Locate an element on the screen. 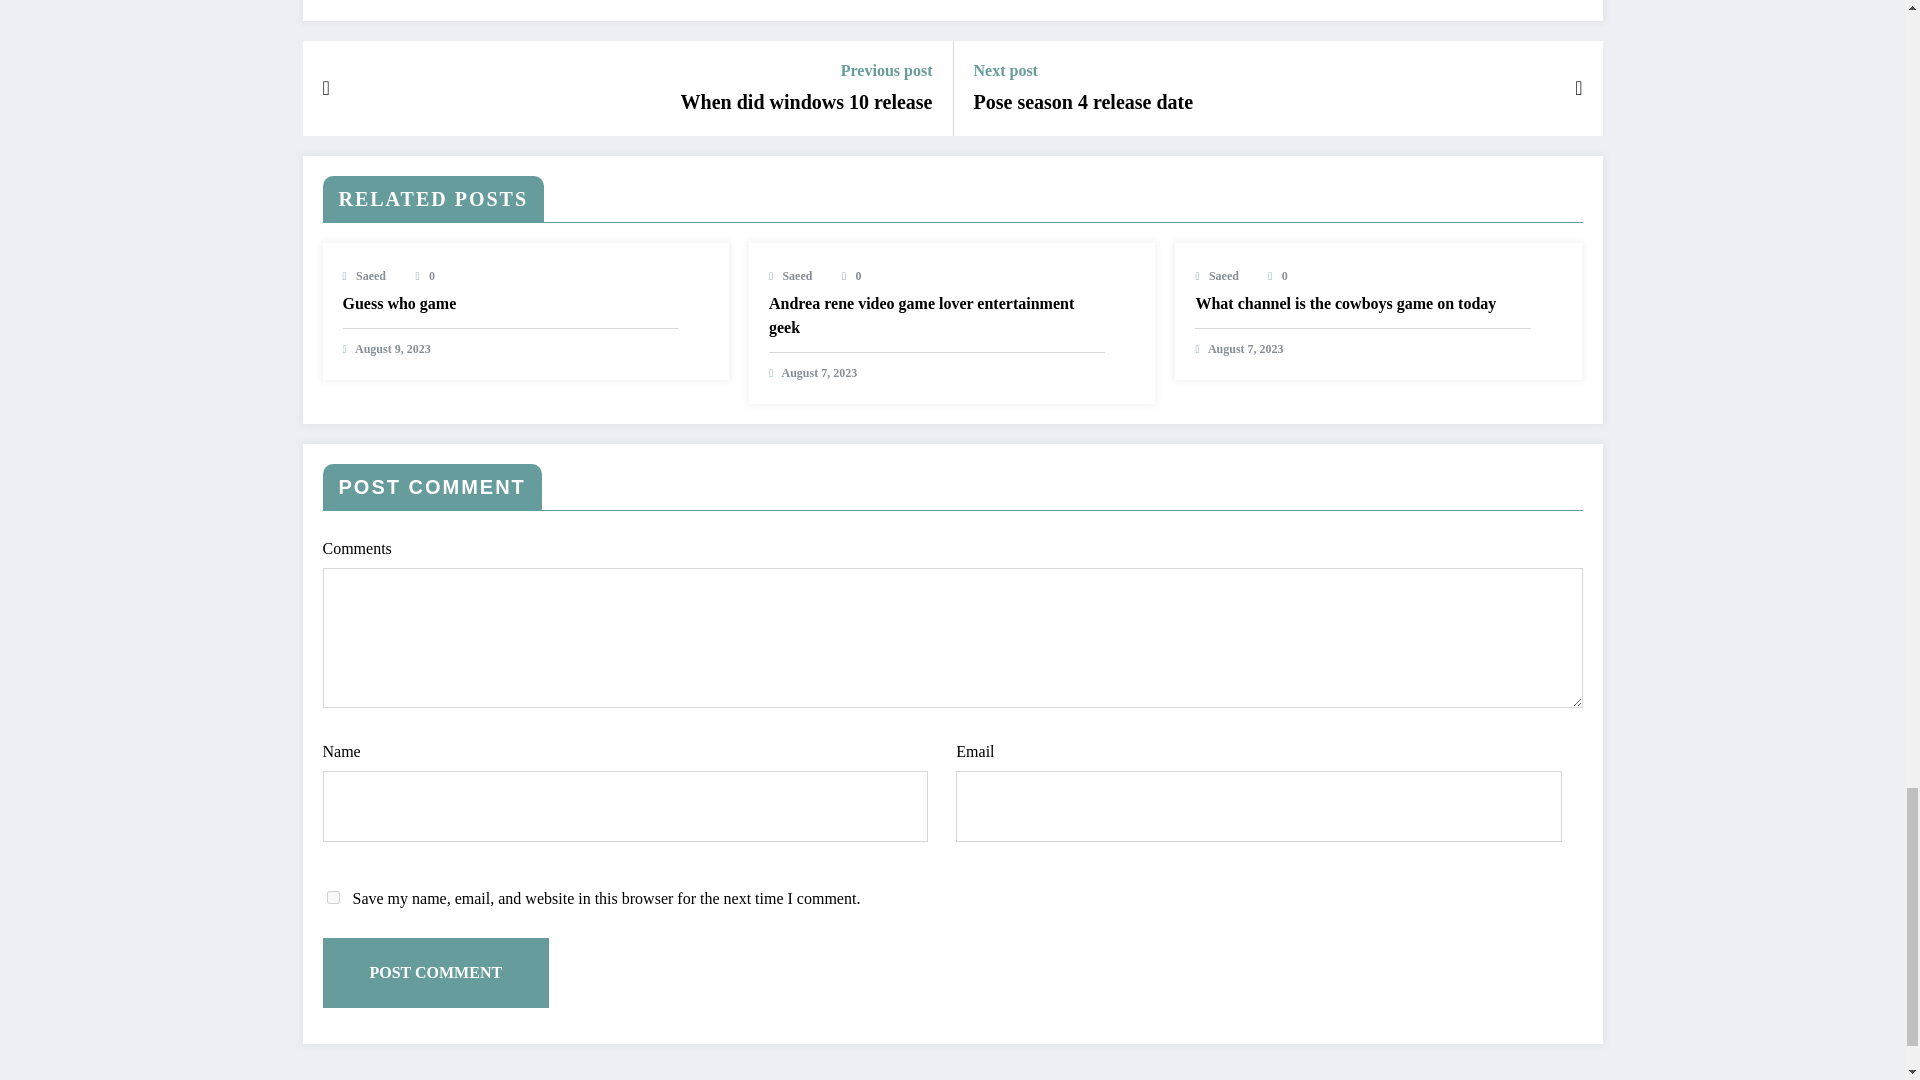 Image resolution: width=1920 pixels, height=1080 pixels. yes is located at coordinates (332, 897).